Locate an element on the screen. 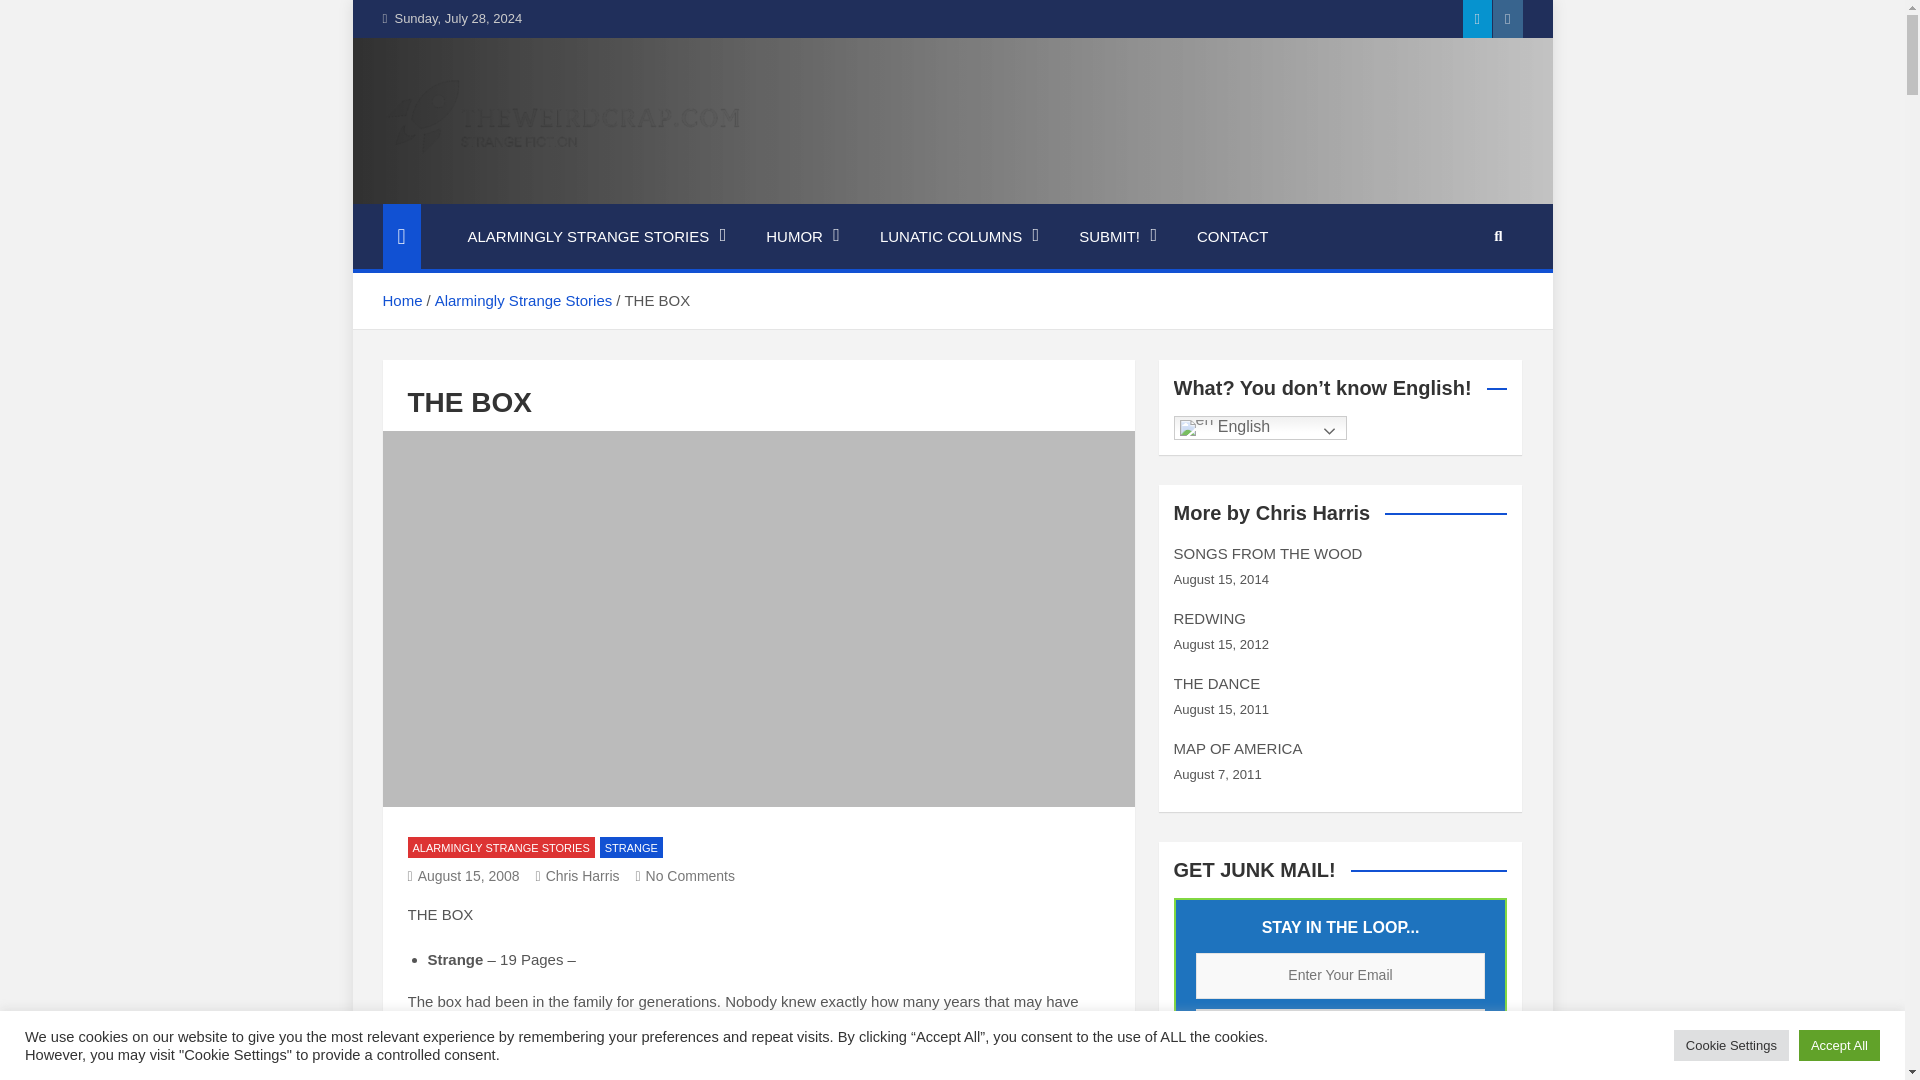  SUBMIT! is located at coordinates (1118, 237).